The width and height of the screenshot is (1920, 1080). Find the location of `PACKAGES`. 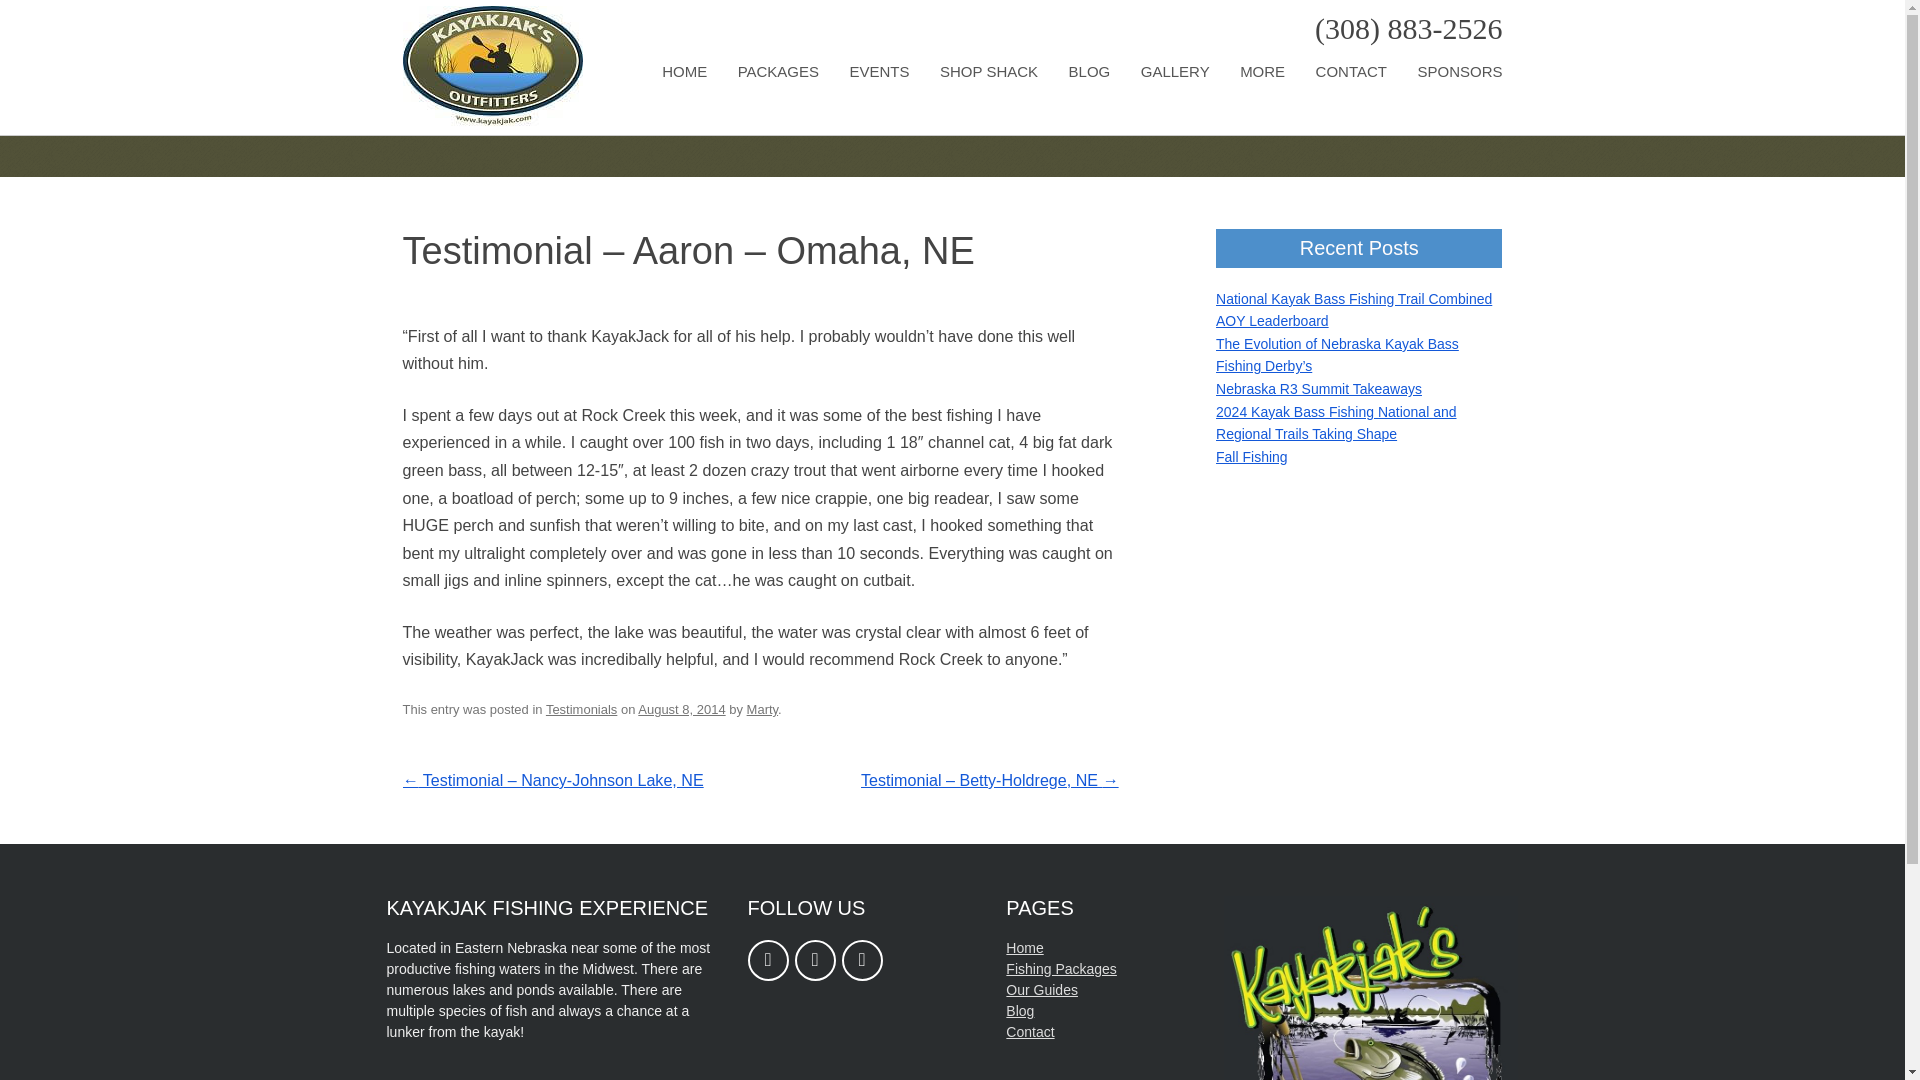

PACKAGES is located at coordinates (778, 72).